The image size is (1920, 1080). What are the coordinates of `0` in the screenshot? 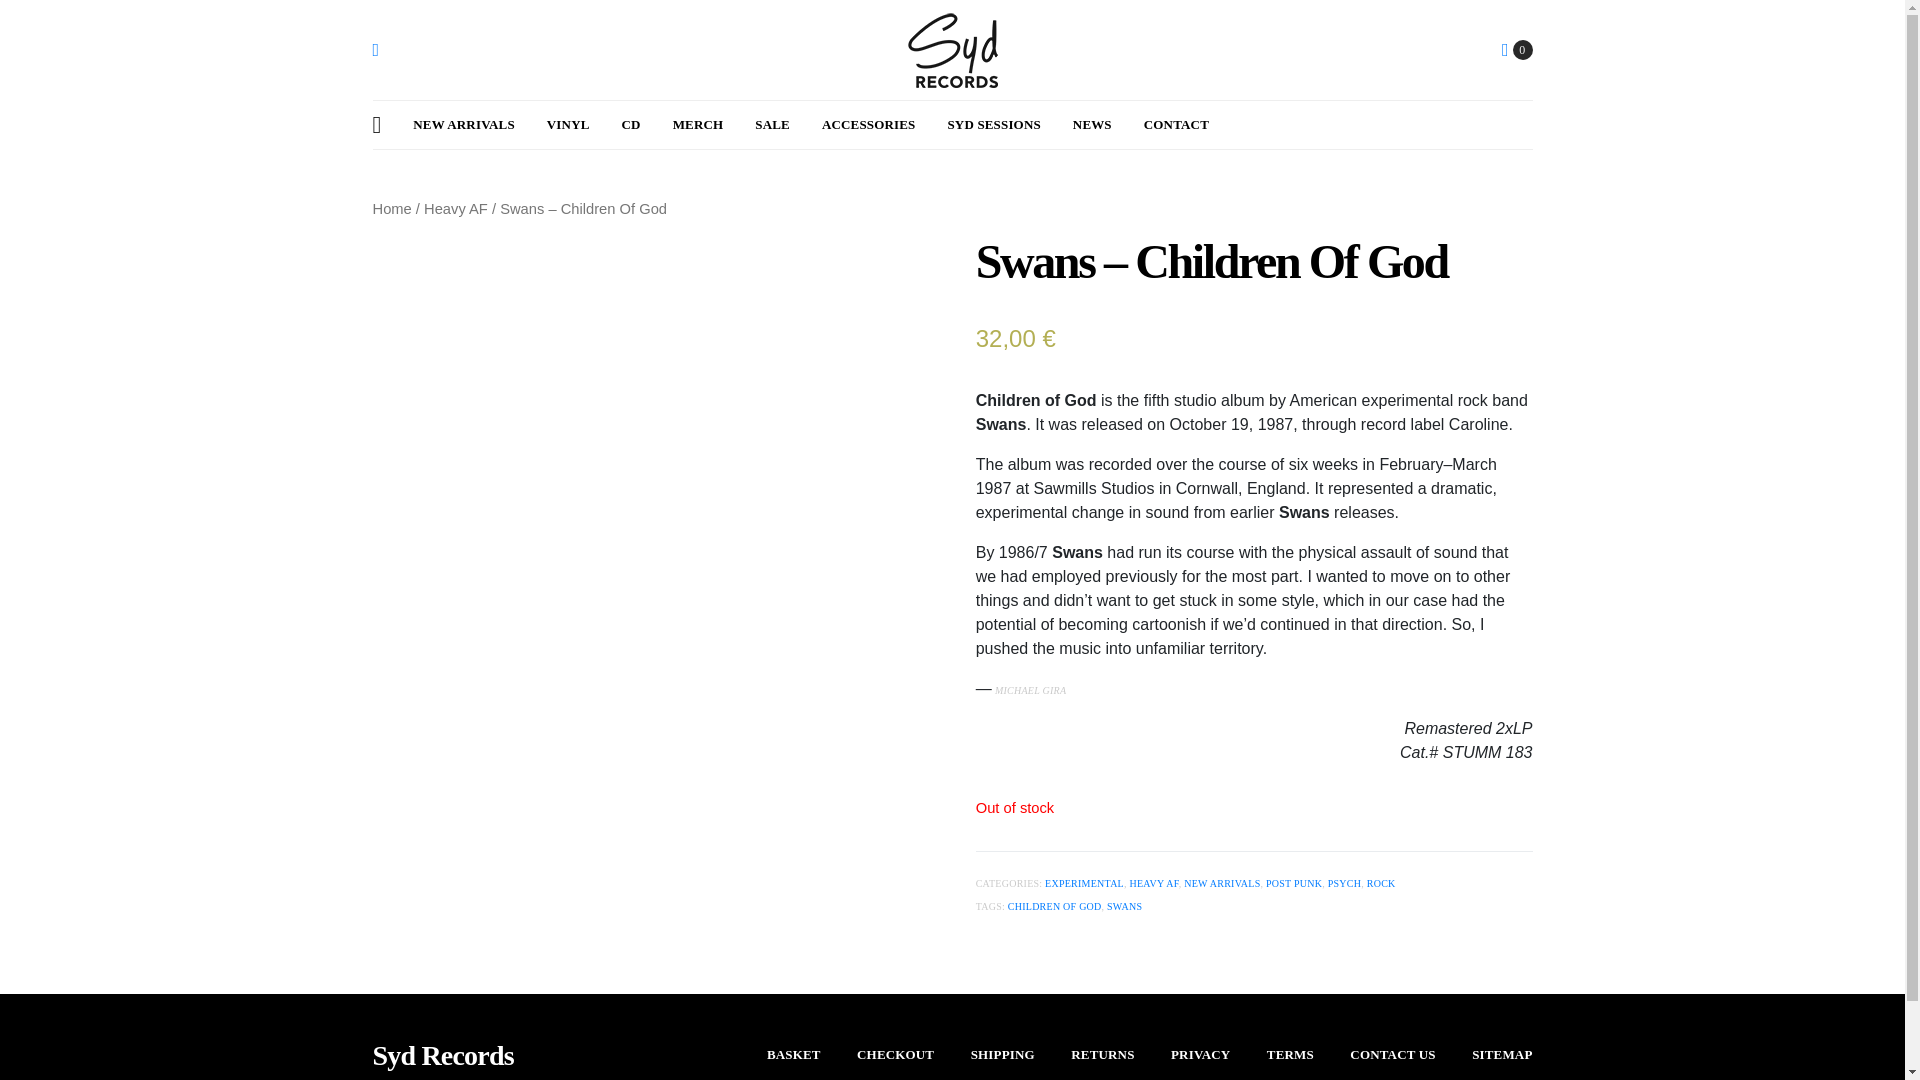 It's located at (1516, 50).